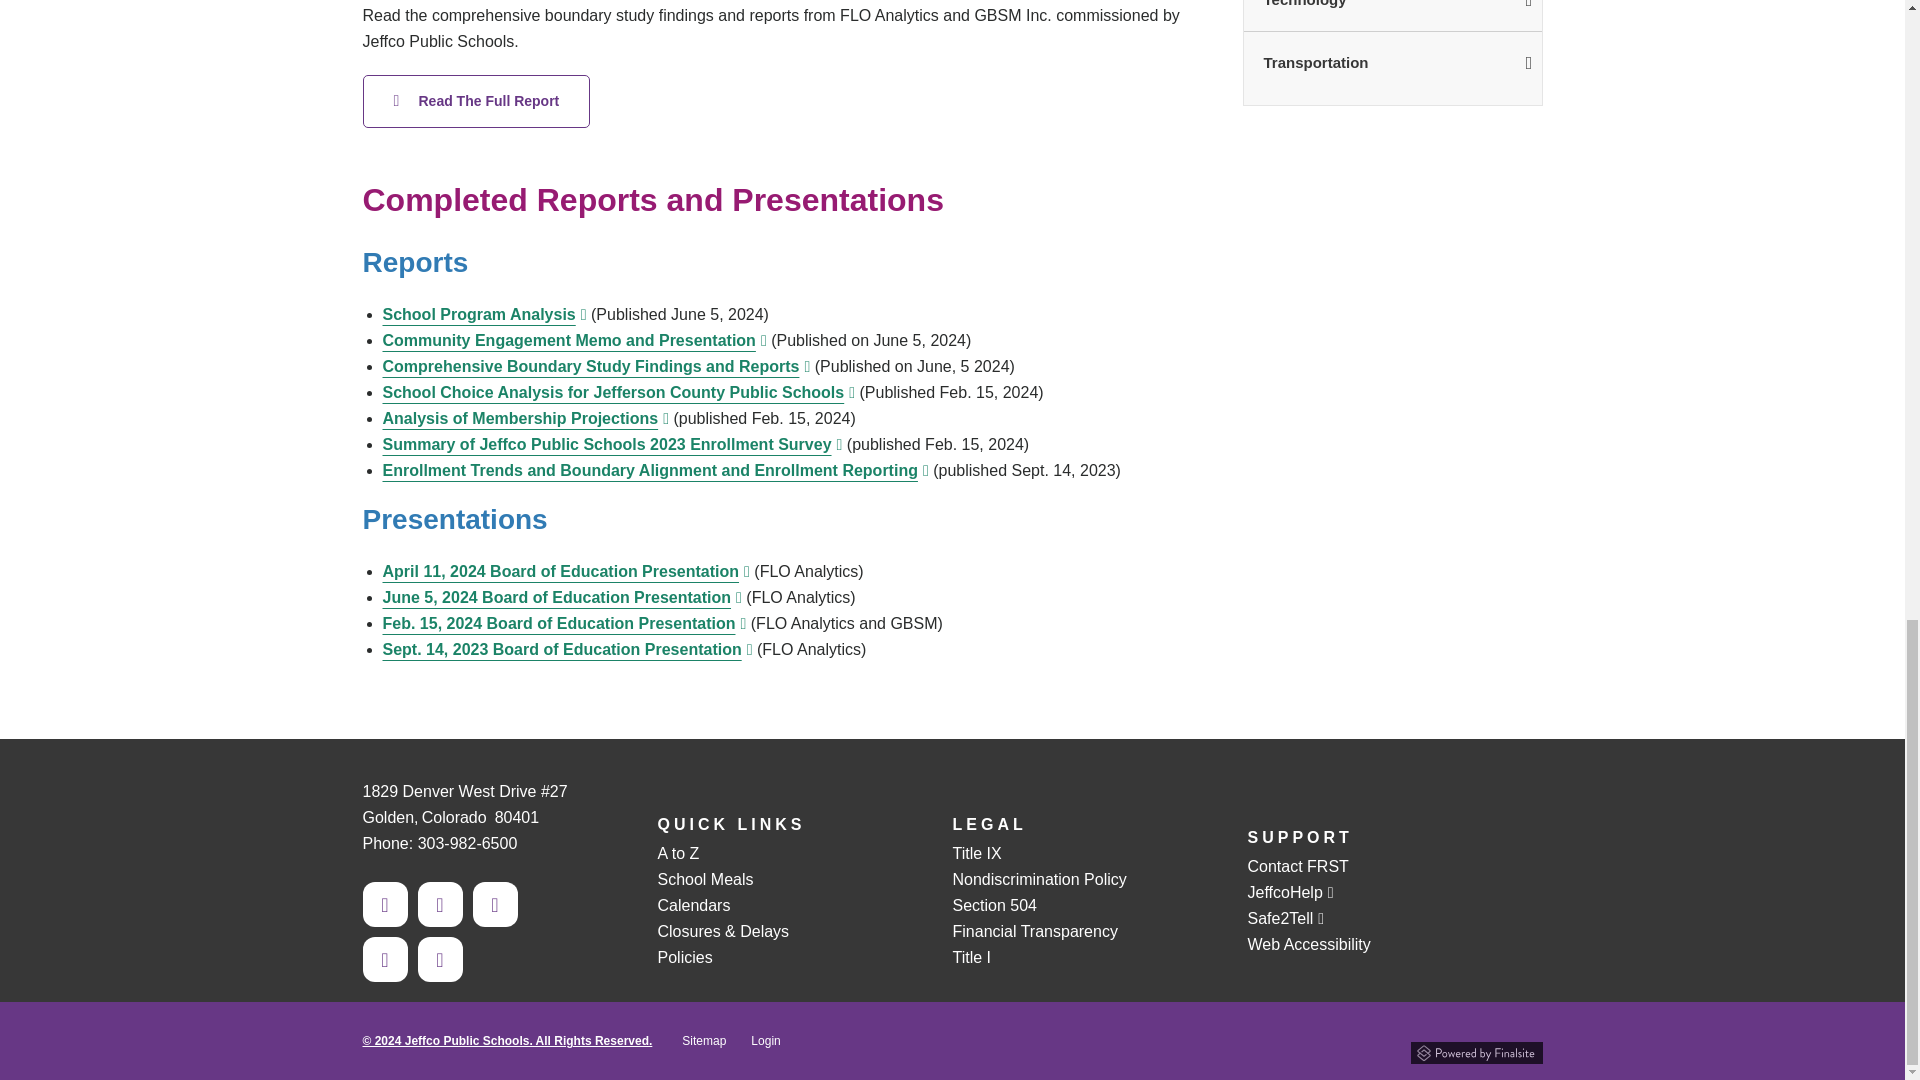 This screenshot has height=1080, width=1920. What do you see at coordinates (567, 649) in the screenshot?
I see `BoardDocs opens in a new tab` at bounding box center [567, 649].